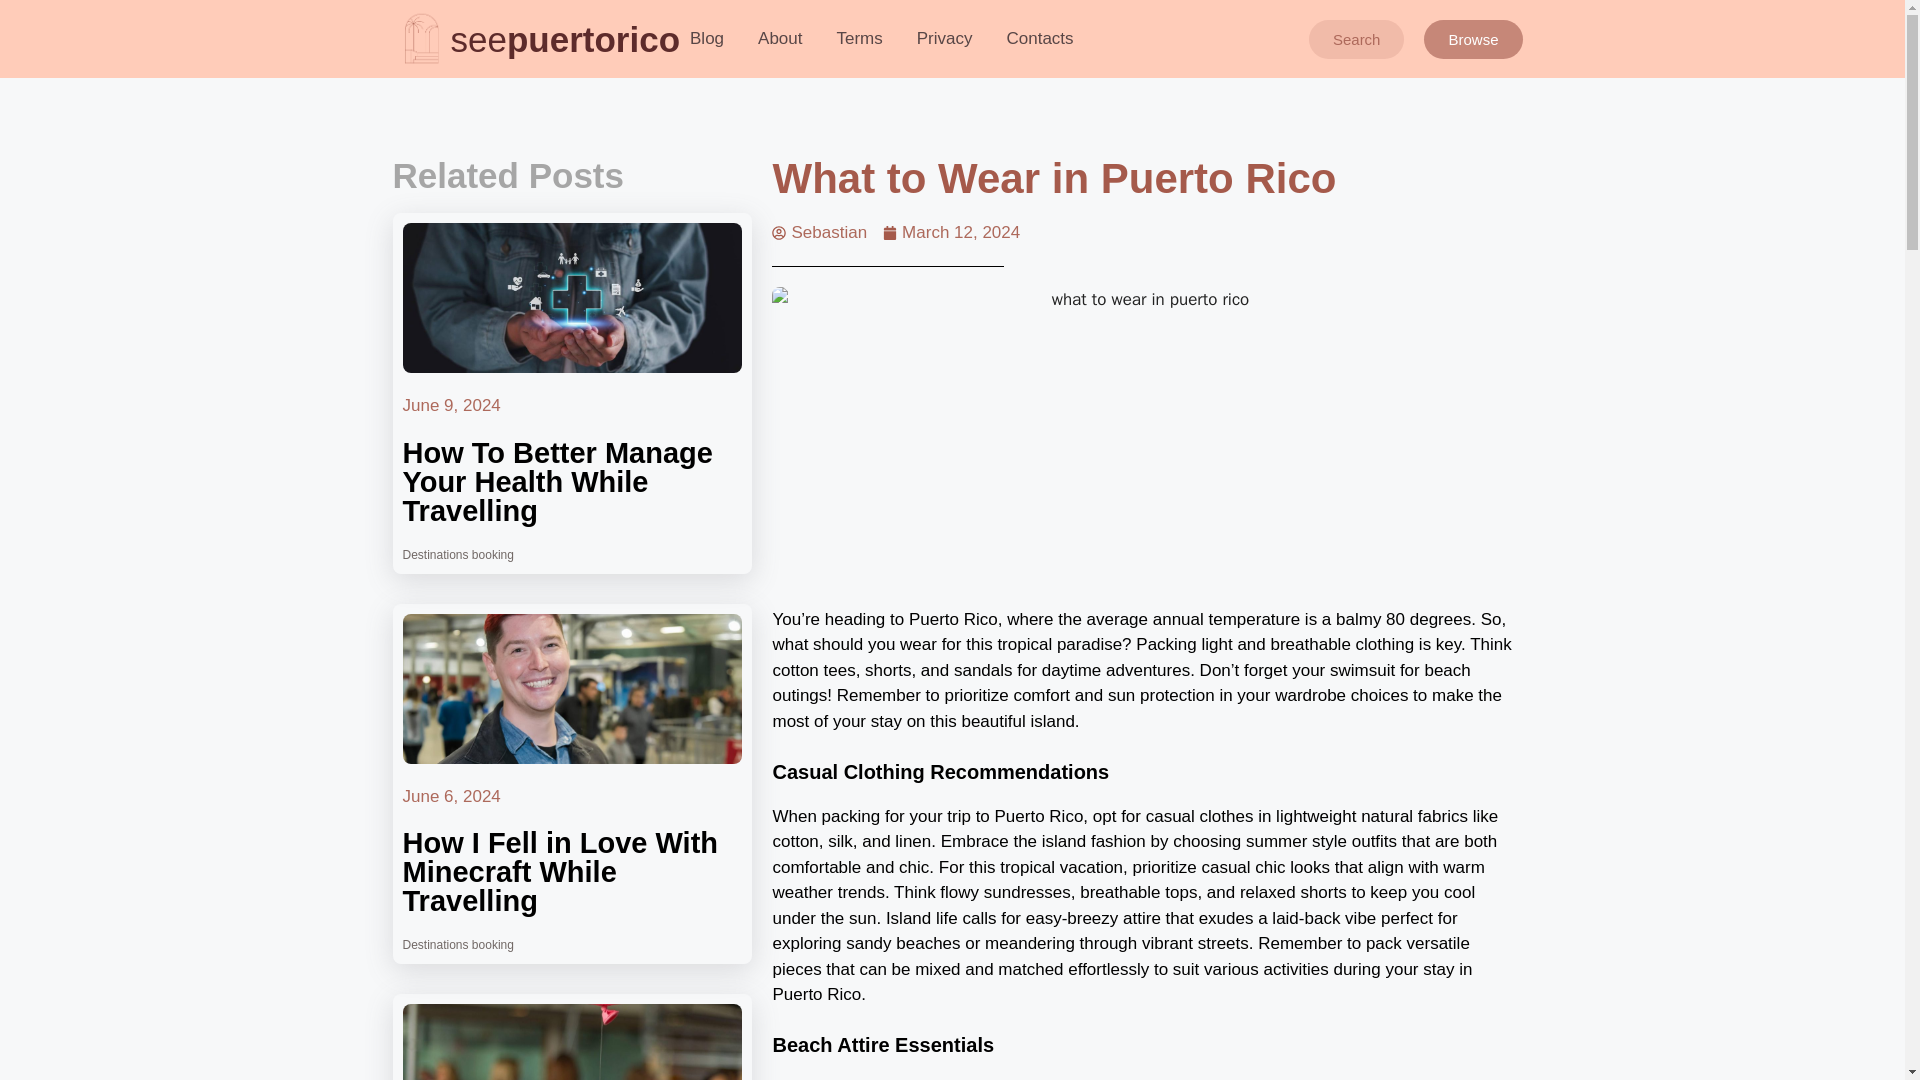 The height and width of the screenshot is (1080, 1920). I want to click on Privacy, so click(945, 38).